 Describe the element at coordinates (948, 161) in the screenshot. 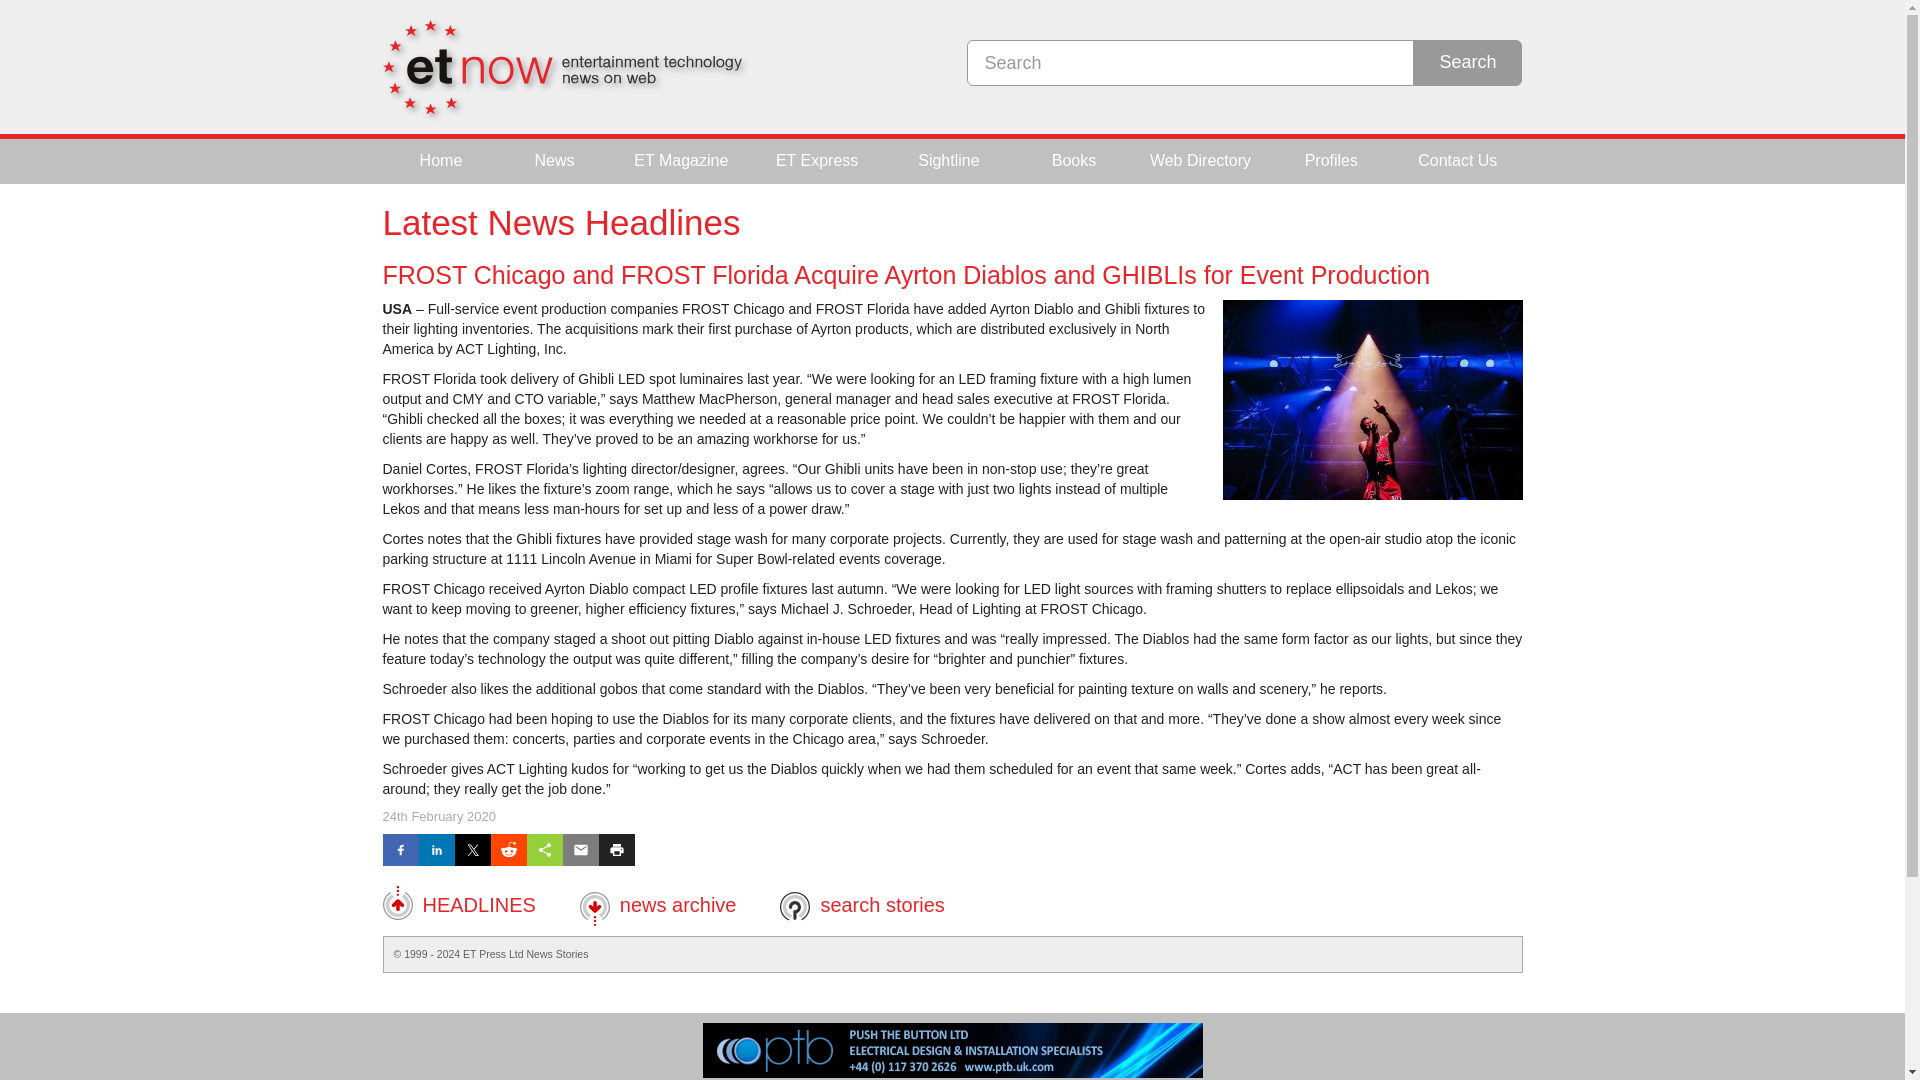

I see `Sightline` at that location.